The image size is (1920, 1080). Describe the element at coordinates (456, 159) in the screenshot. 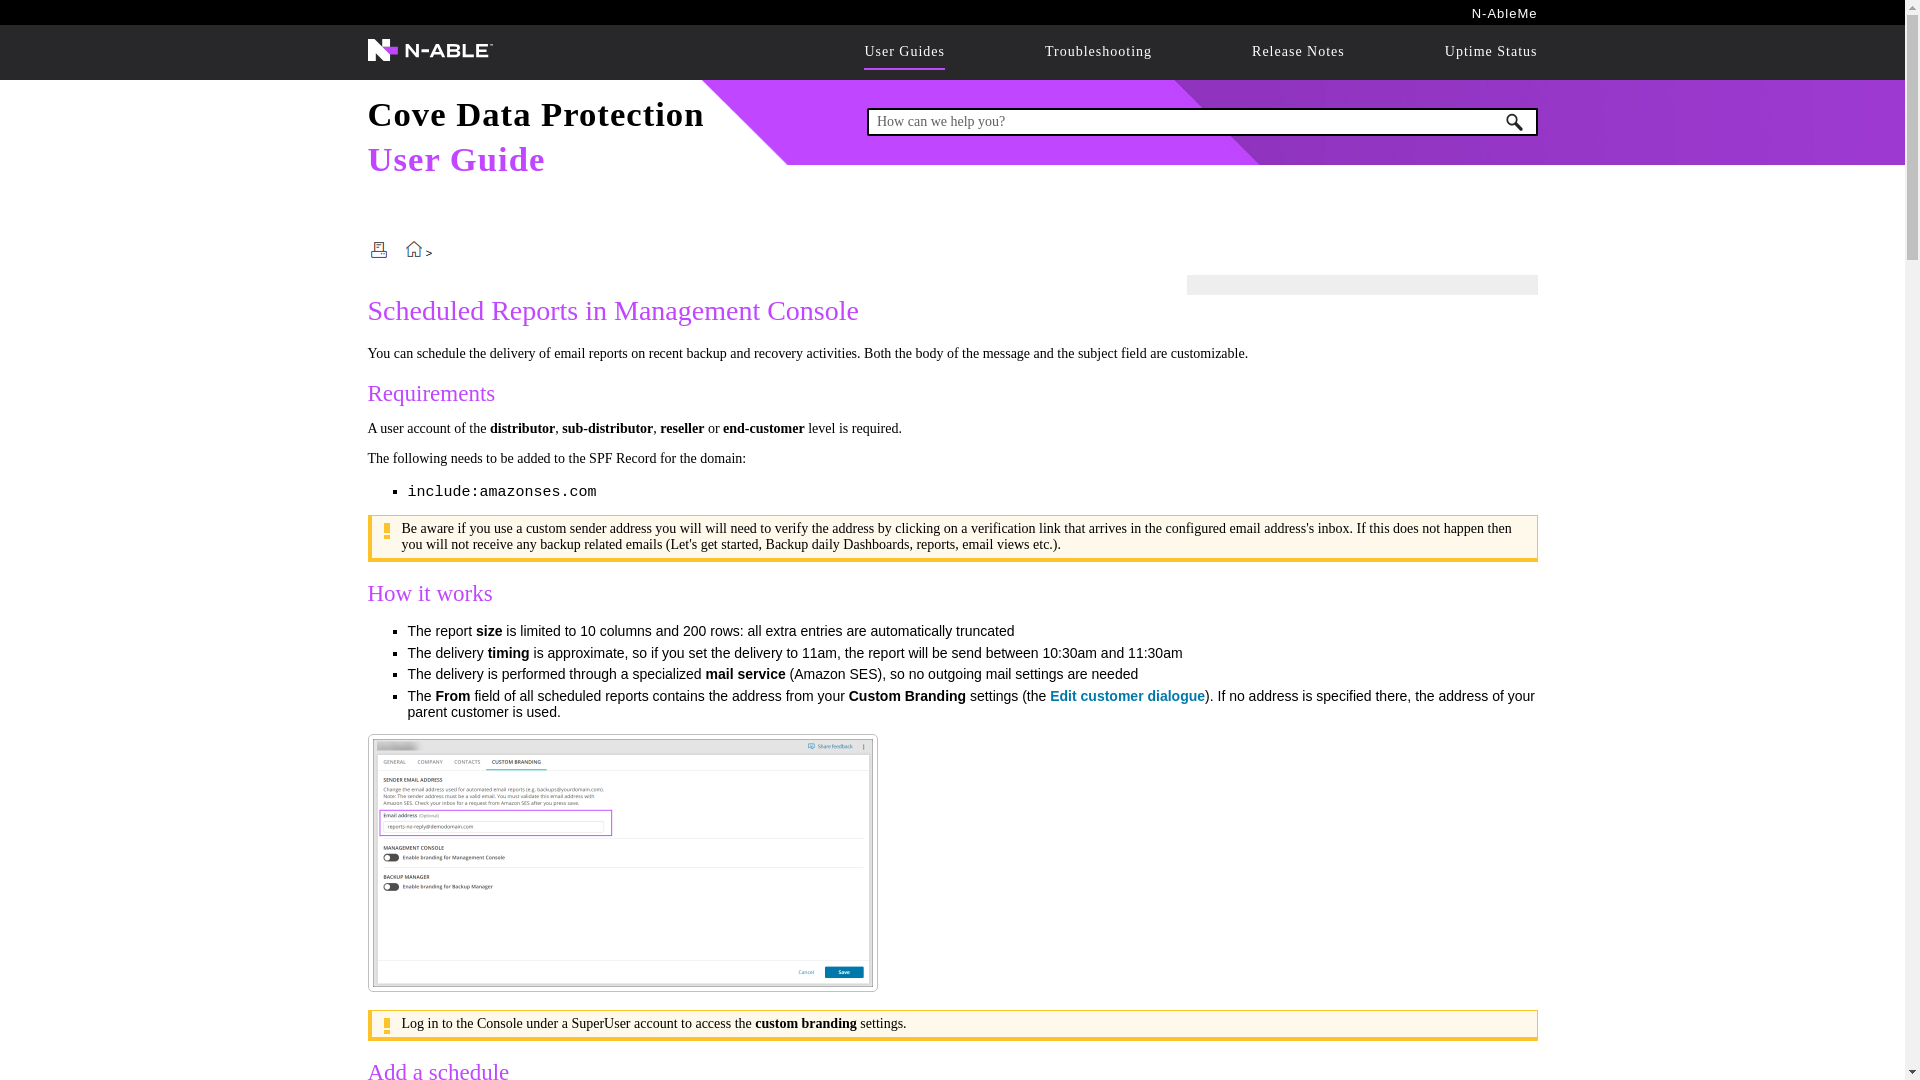

I see `Home` at that location.